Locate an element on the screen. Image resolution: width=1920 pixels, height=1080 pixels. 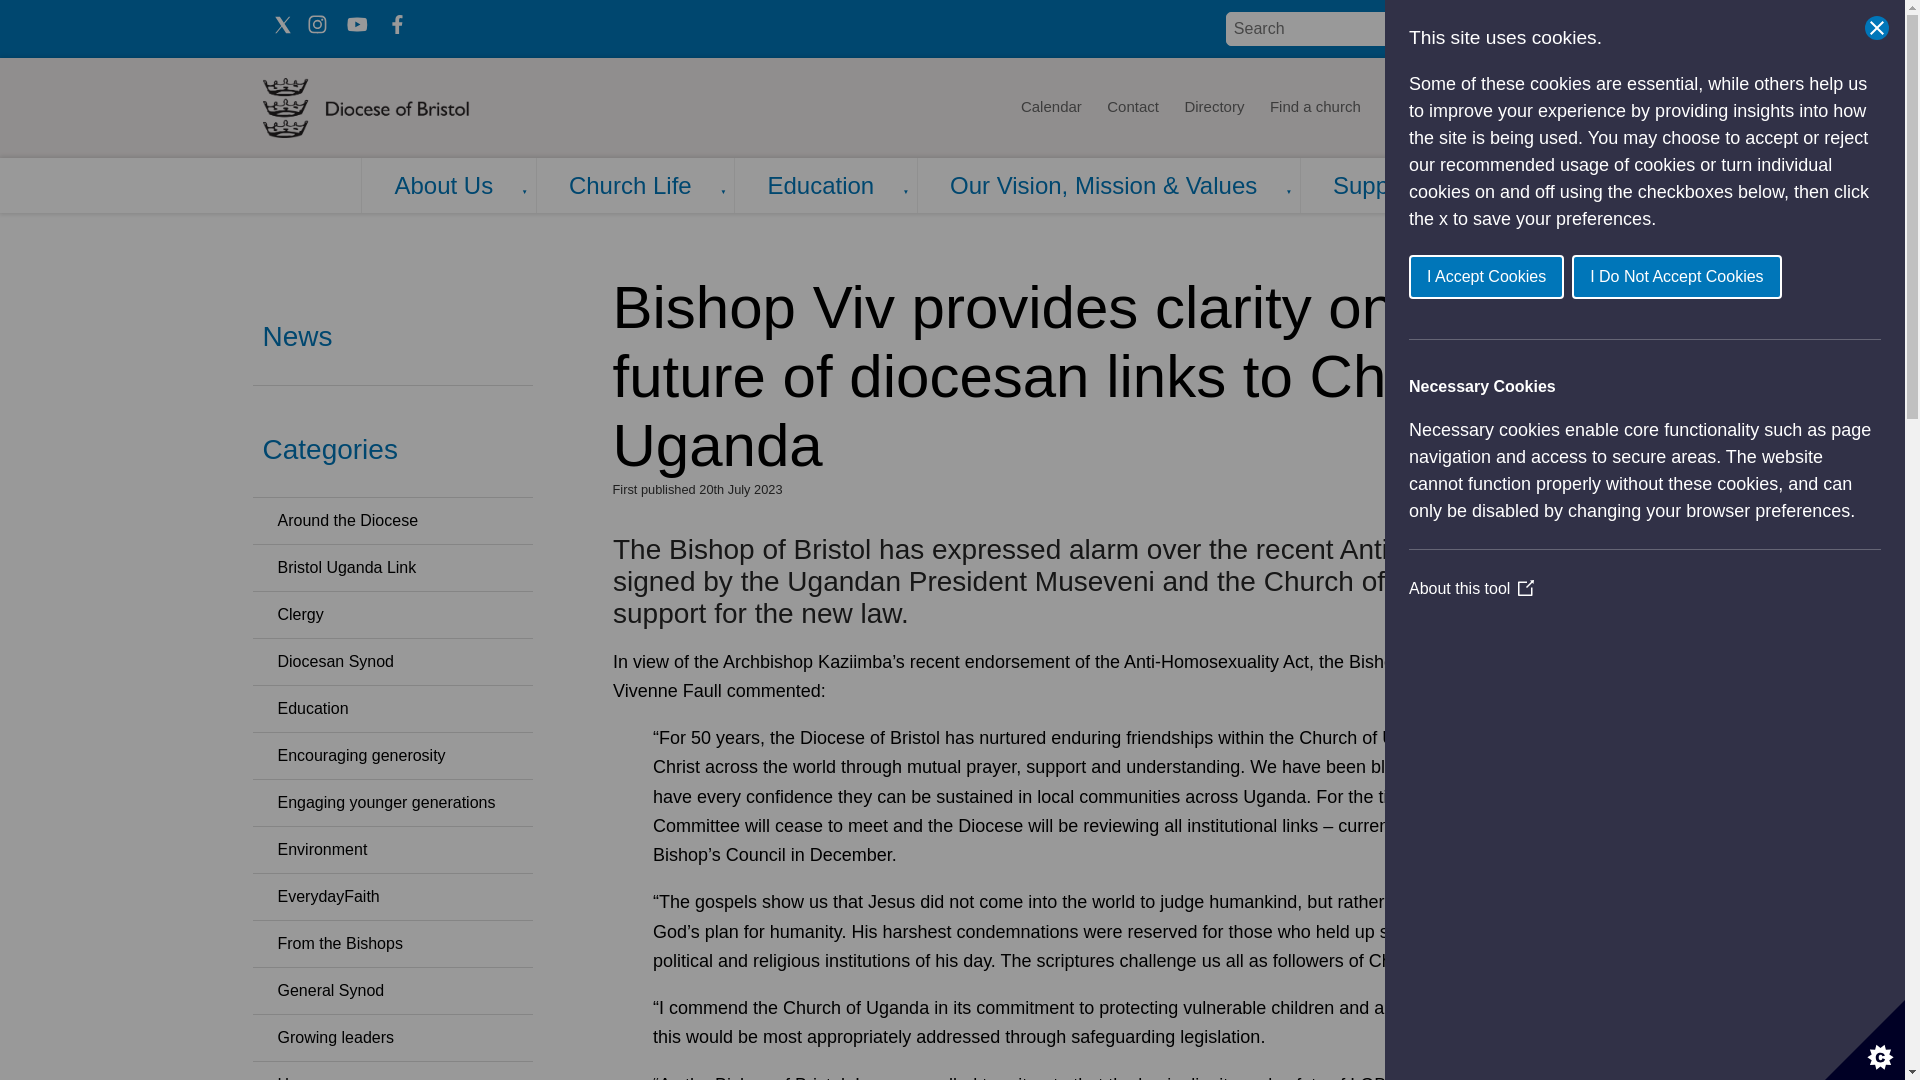
Contact is located at coordinates (1132, 108).